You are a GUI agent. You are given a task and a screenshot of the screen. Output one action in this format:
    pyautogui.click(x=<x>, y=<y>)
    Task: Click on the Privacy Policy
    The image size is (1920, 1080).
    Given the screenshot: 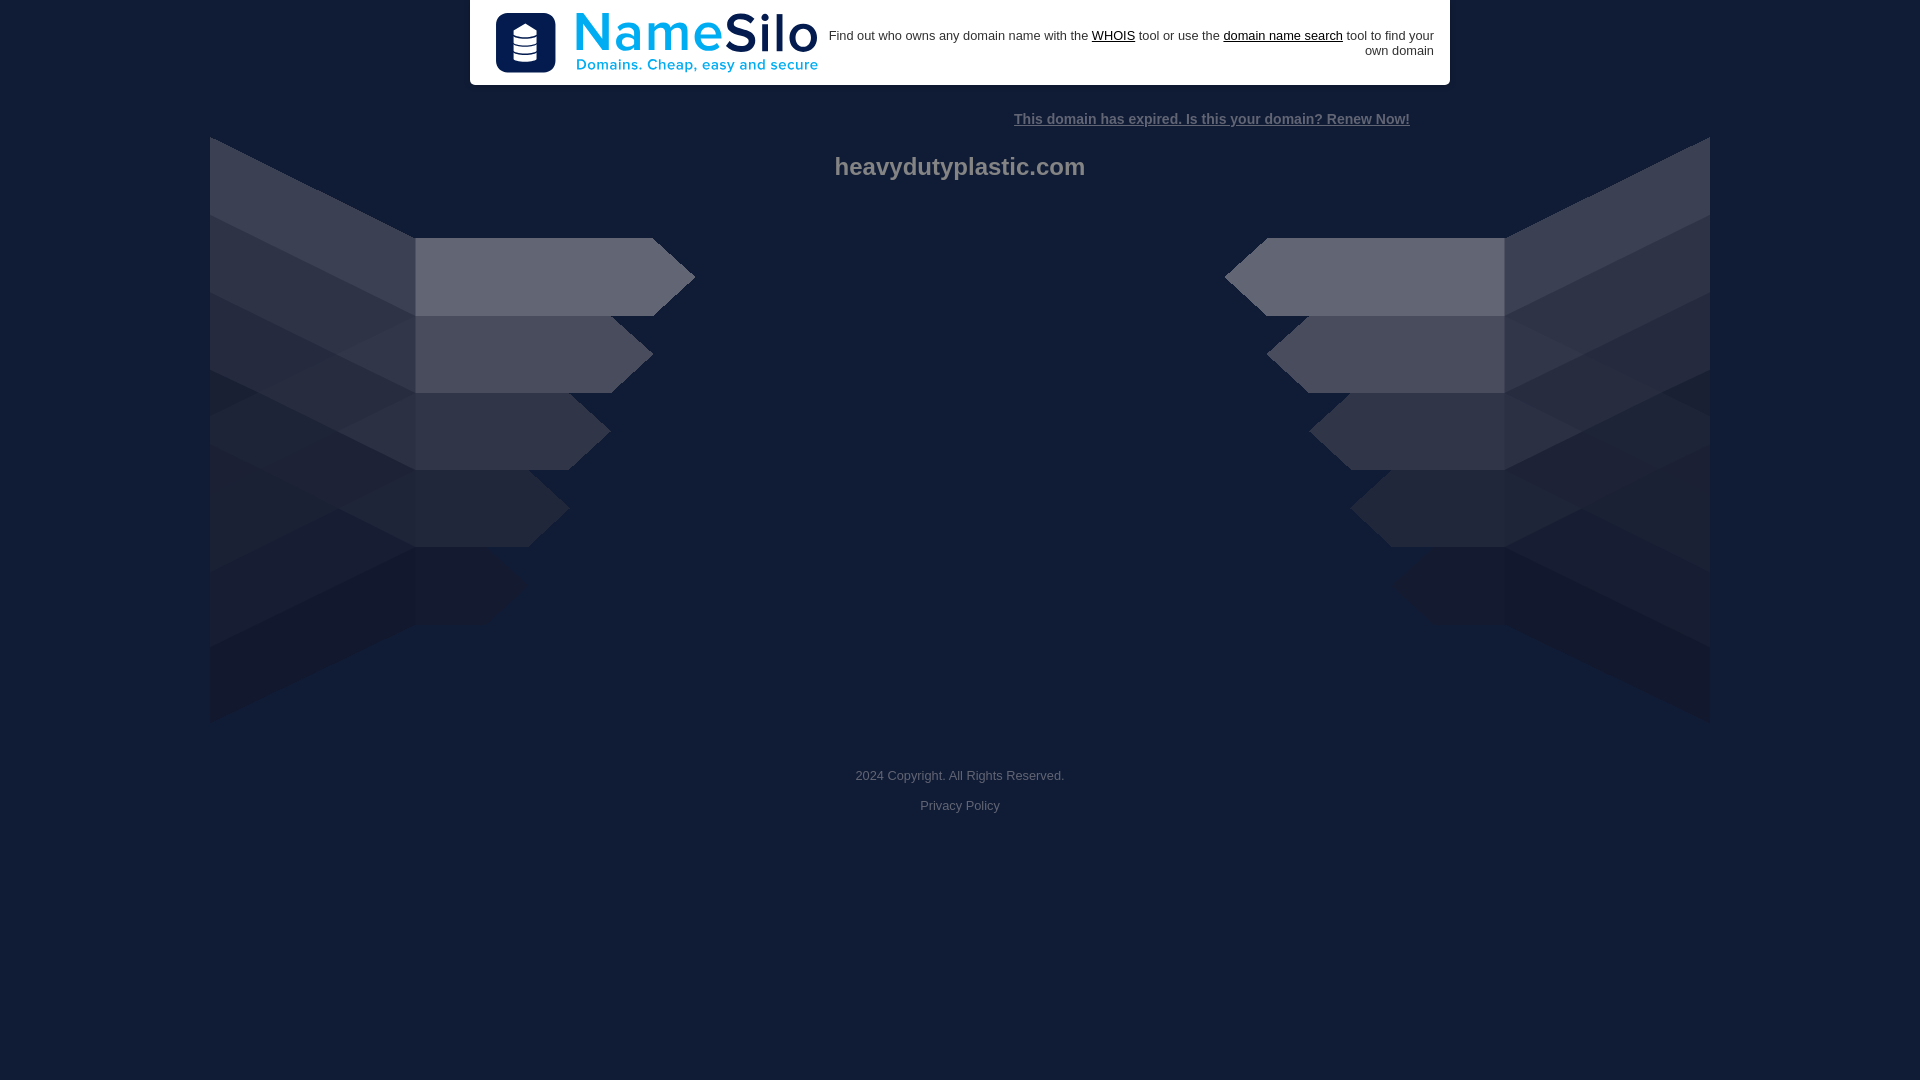 What is the action you would take?
    pyautogui.click(x=960, y=806)
    